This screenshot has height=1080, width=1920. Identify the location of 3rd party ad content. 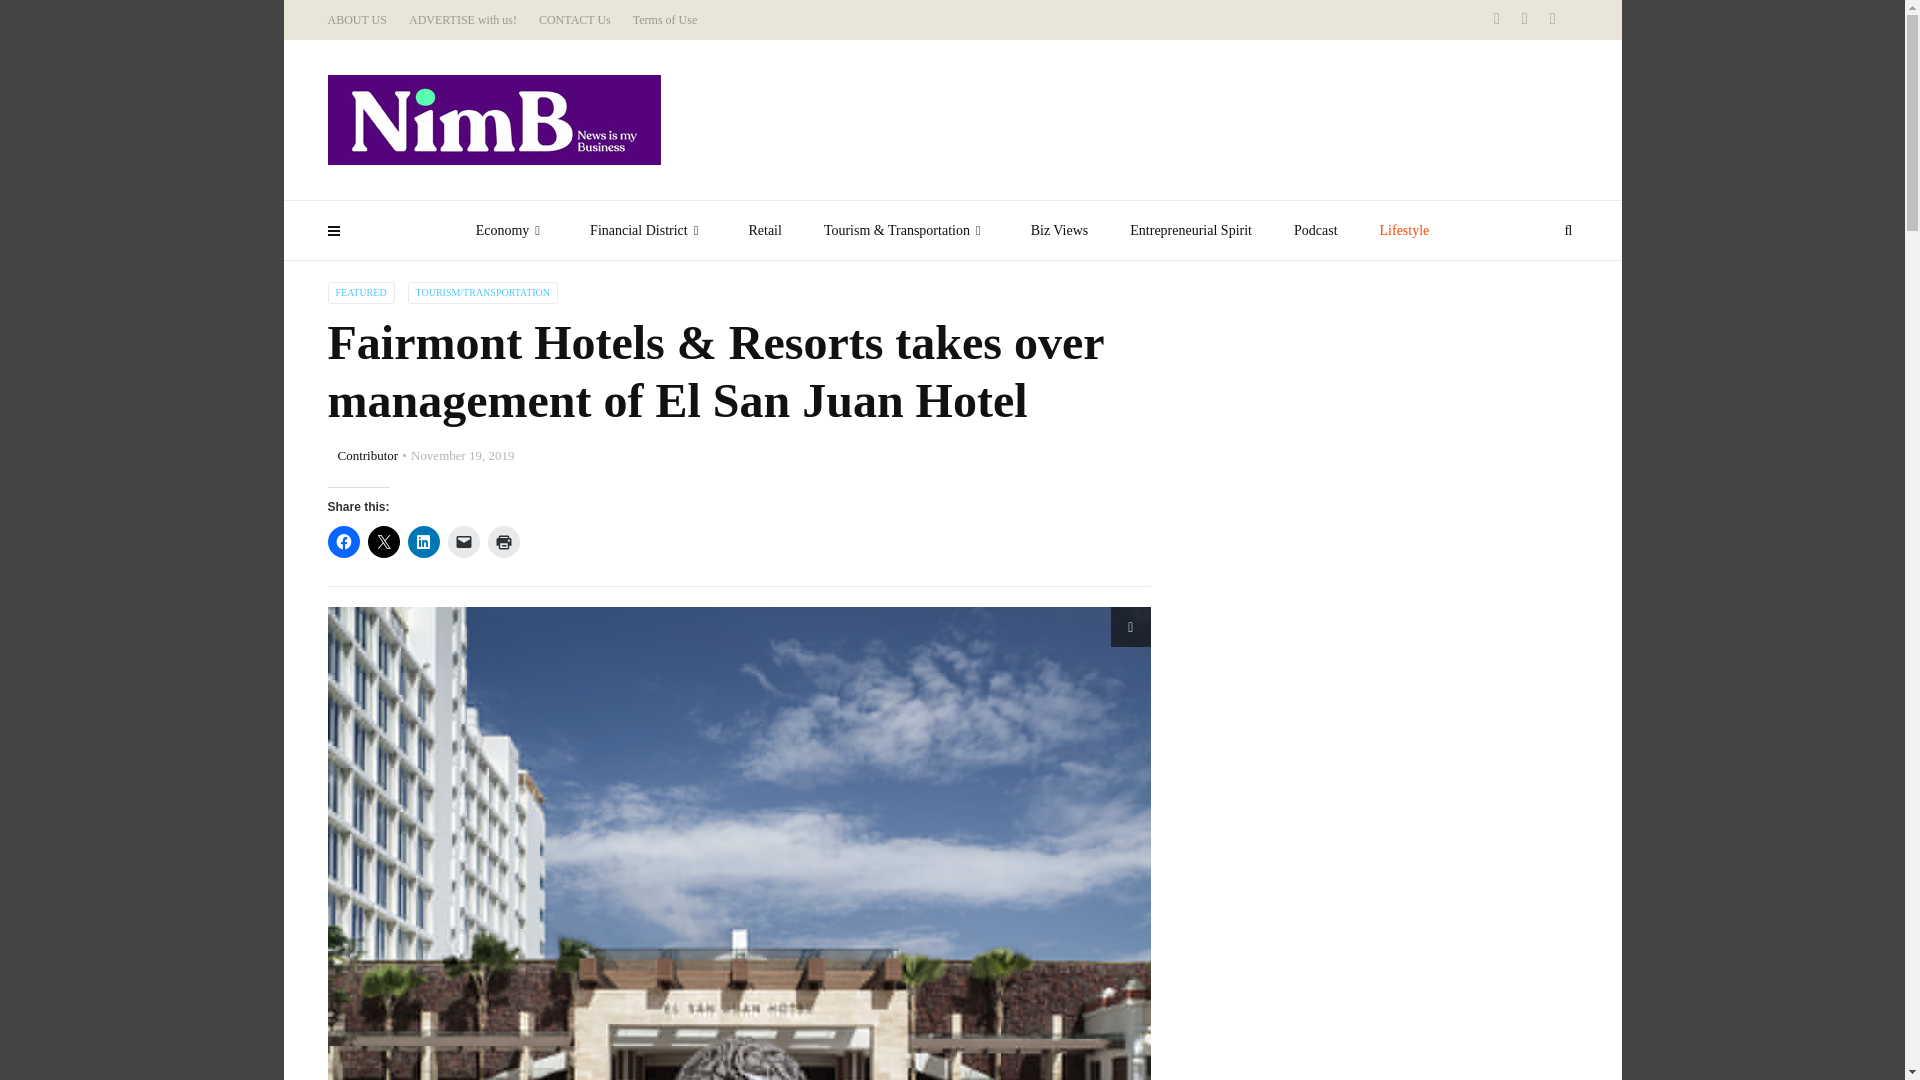
(1330, 686).